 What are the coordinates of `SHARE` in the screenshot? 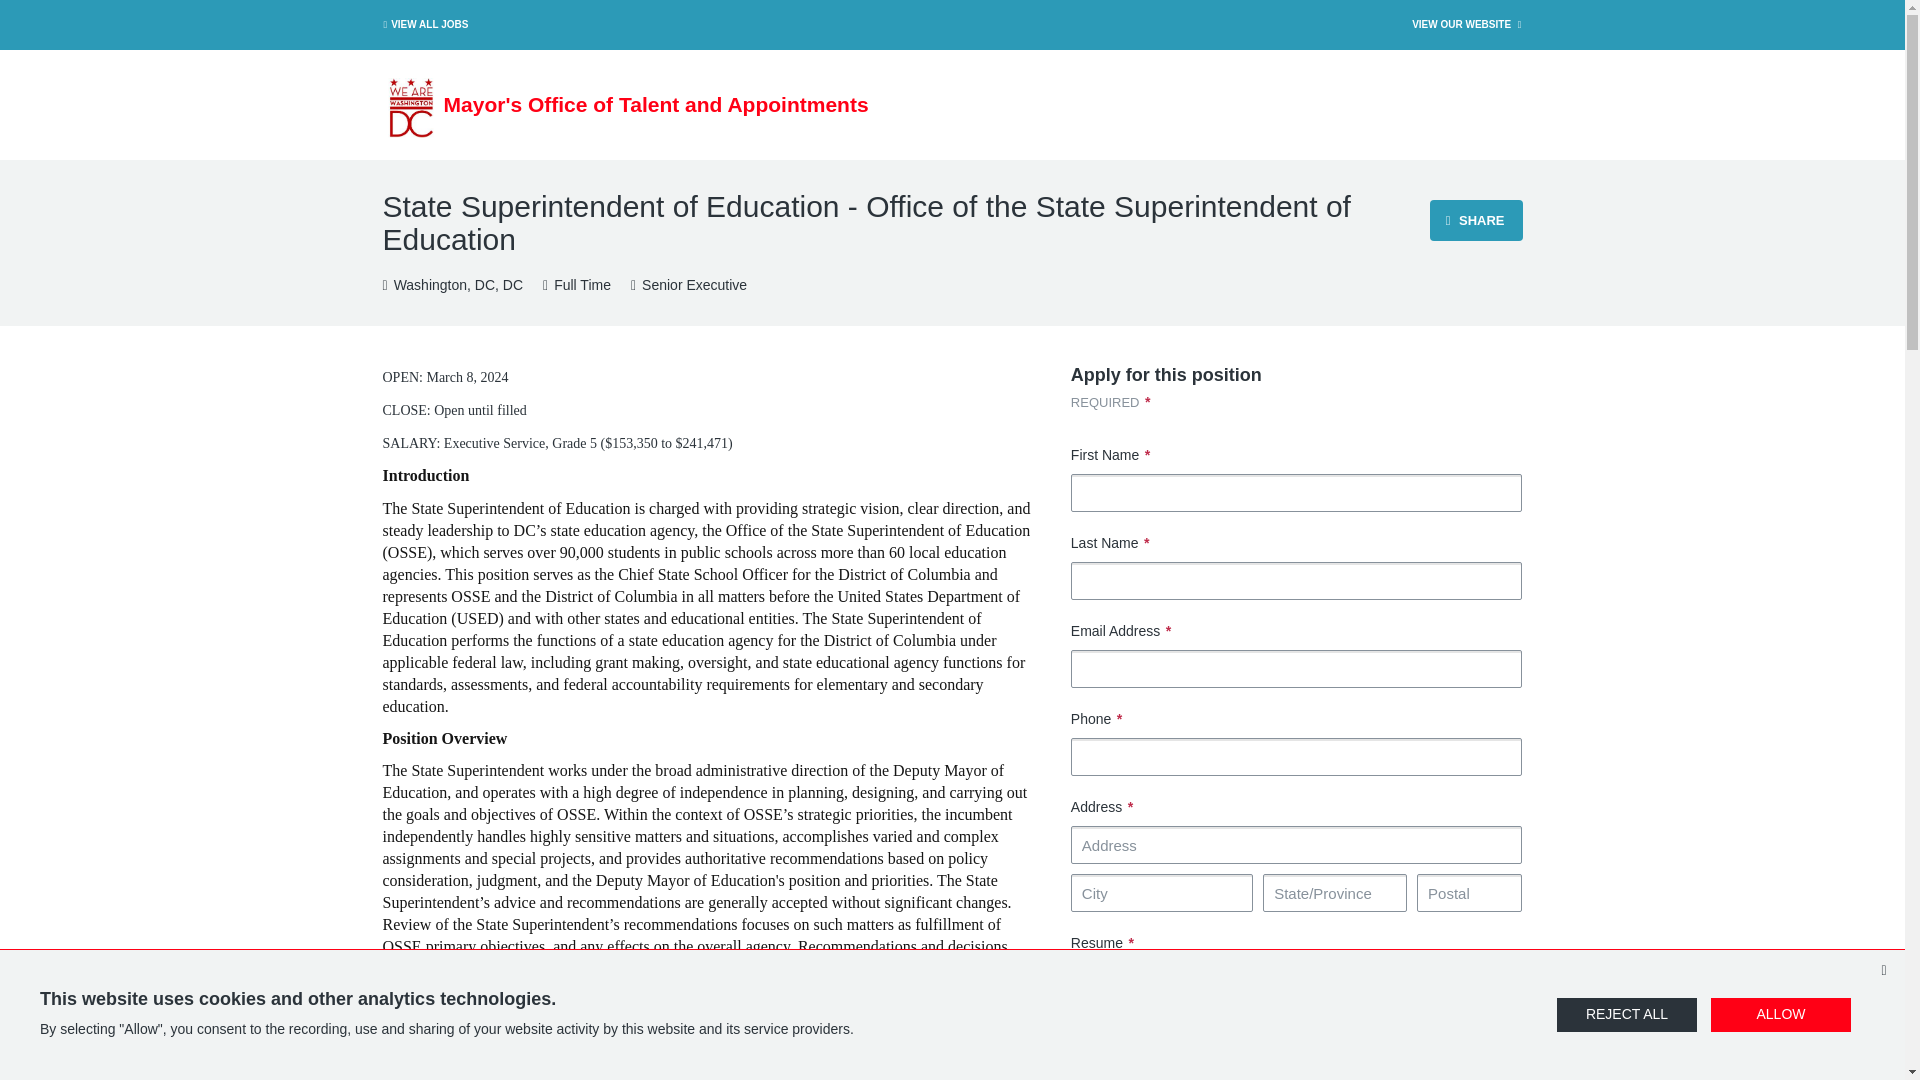 It's located at (1476, 220).